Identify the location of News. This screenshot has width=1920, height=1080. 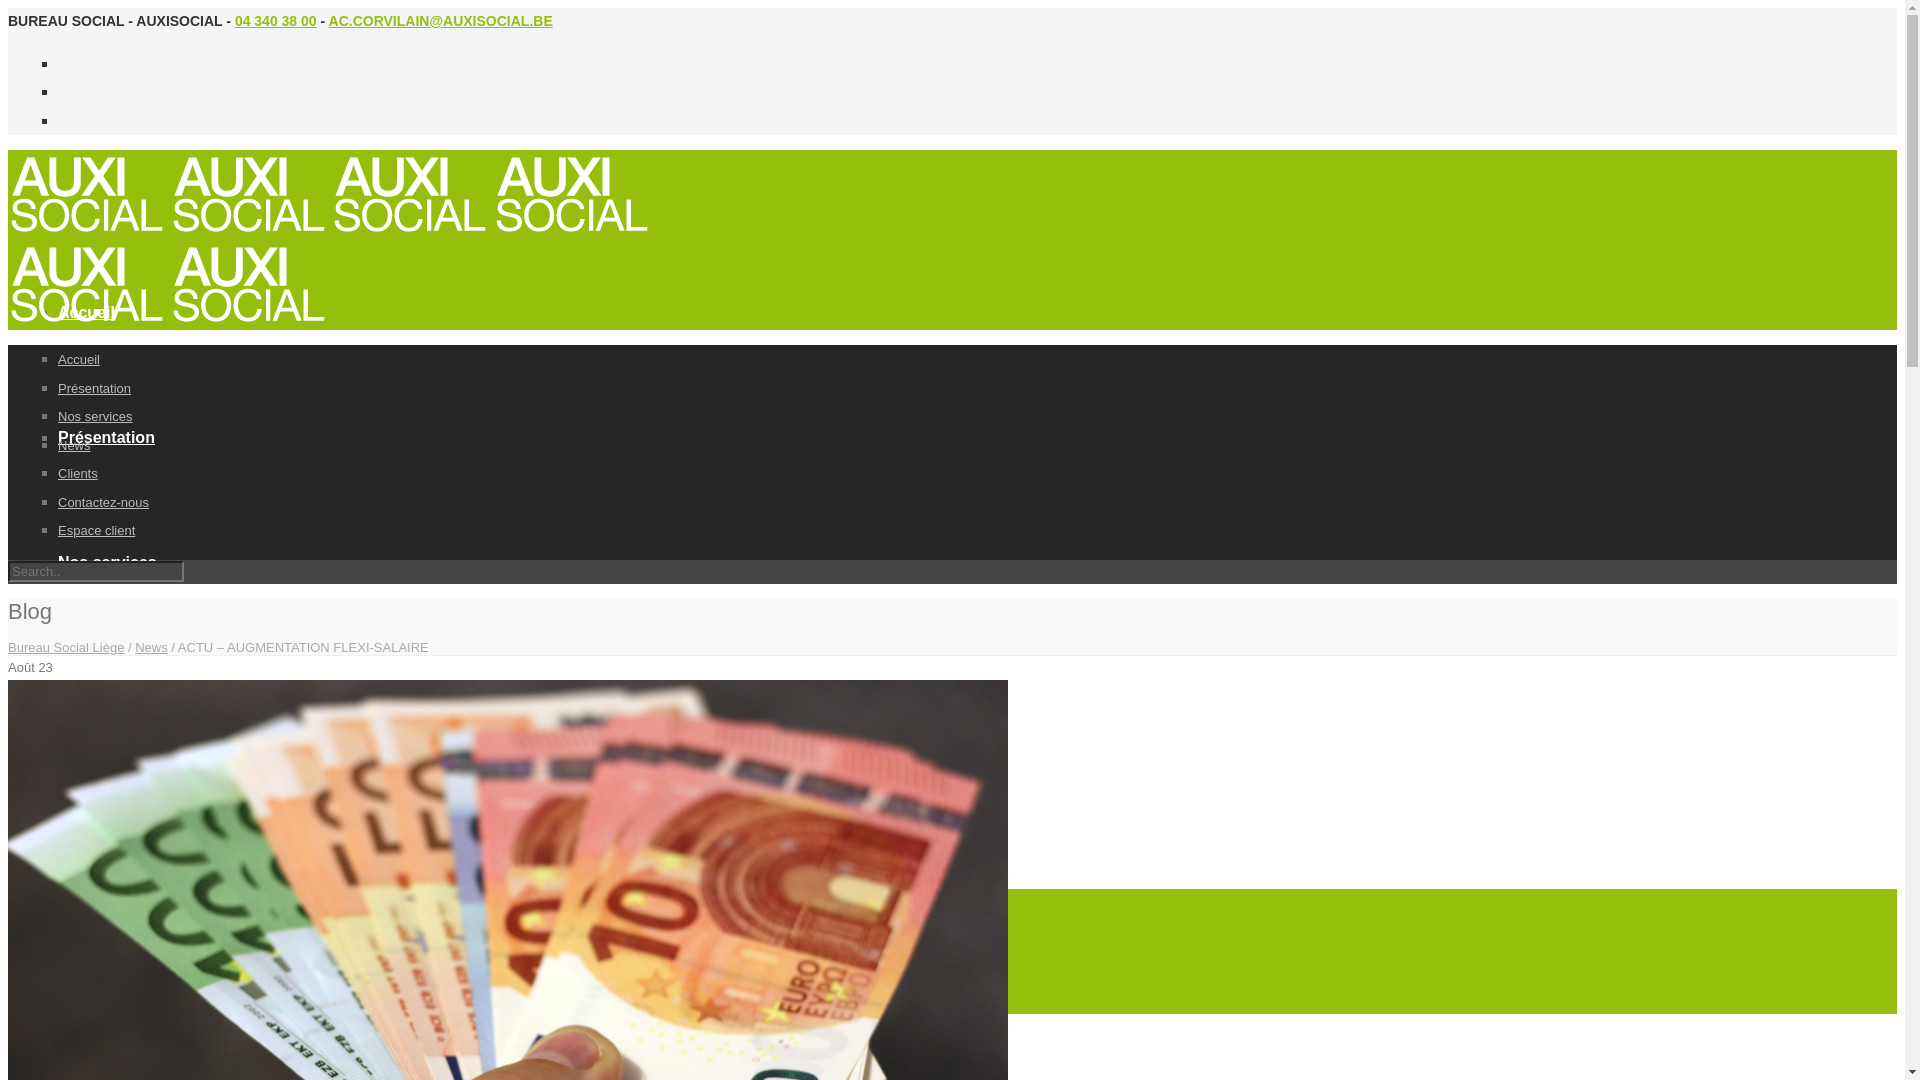
(74, 446).